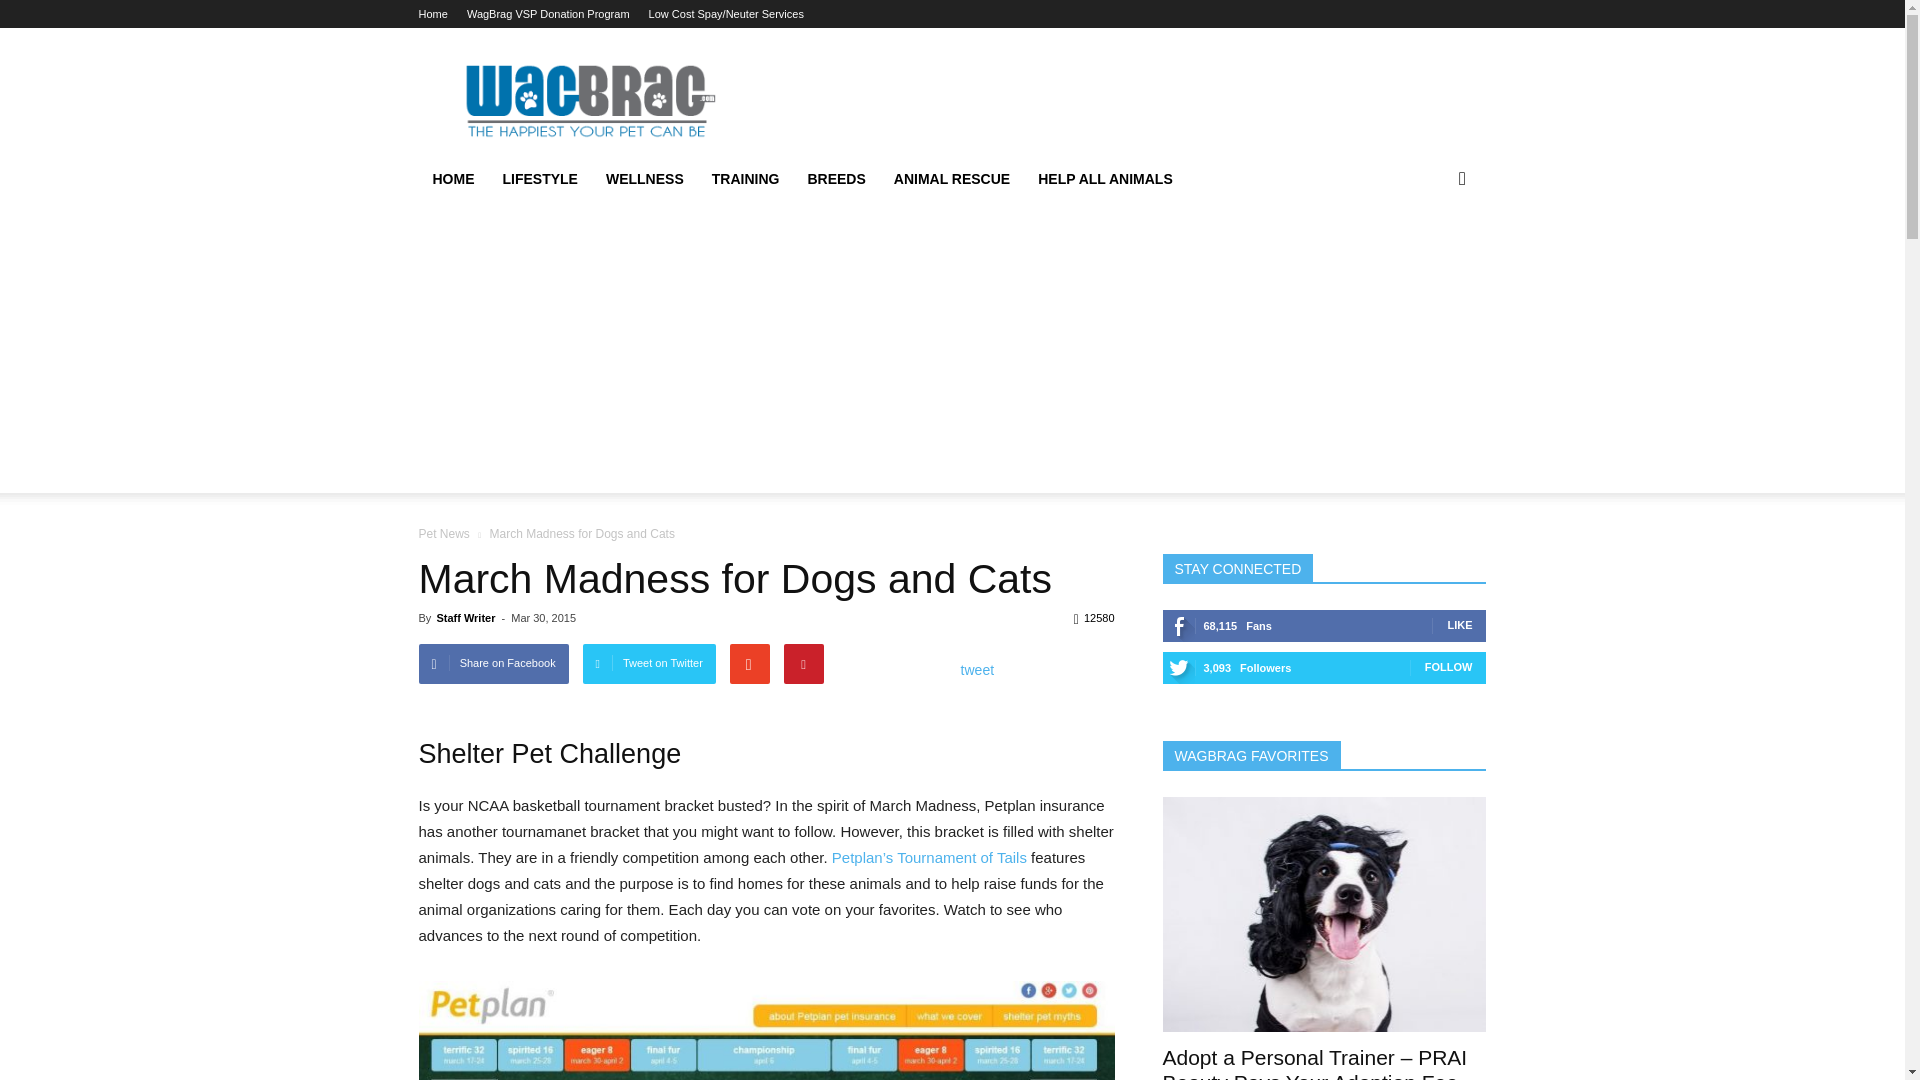 The width and height of the screenshot is (1920, 1080). I want to click on tweet, so click(978, 669).